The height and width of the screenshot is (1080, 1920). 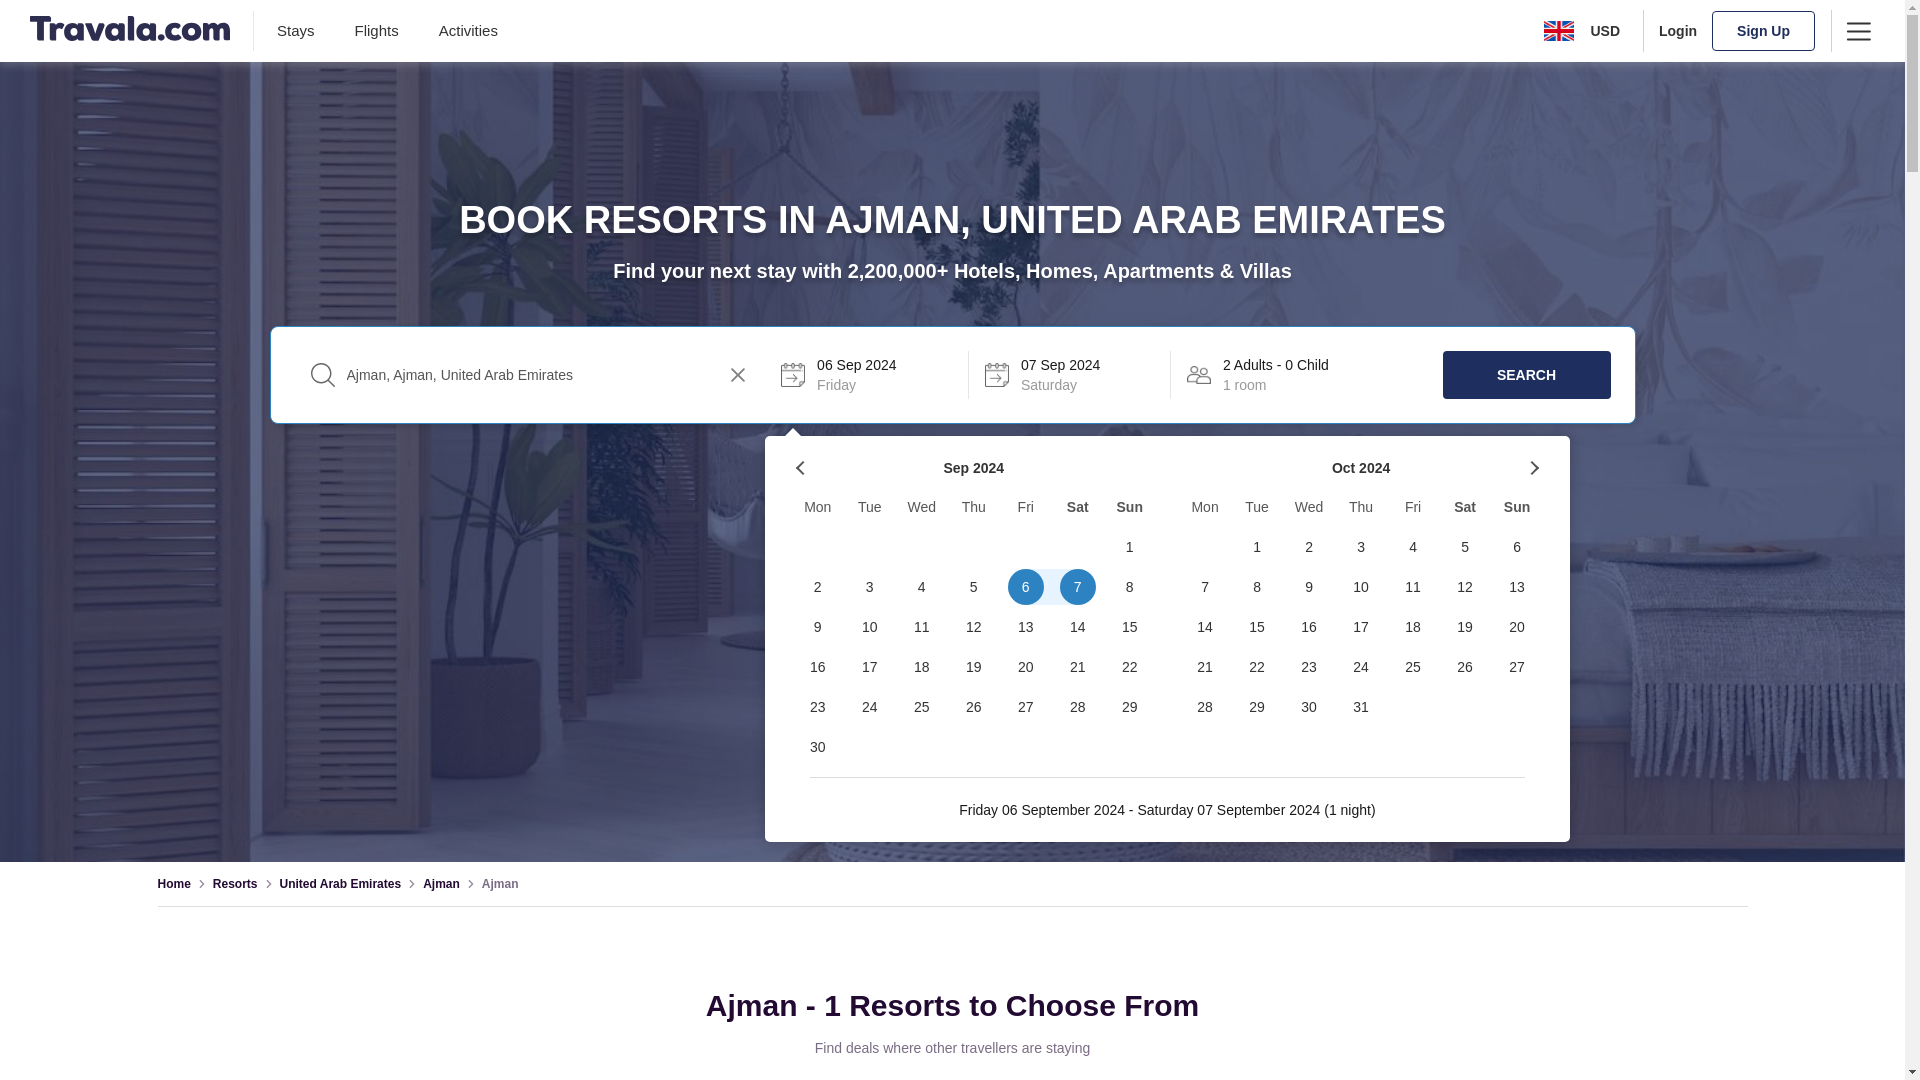 I want to click on 17, so click(x=870, y=666).